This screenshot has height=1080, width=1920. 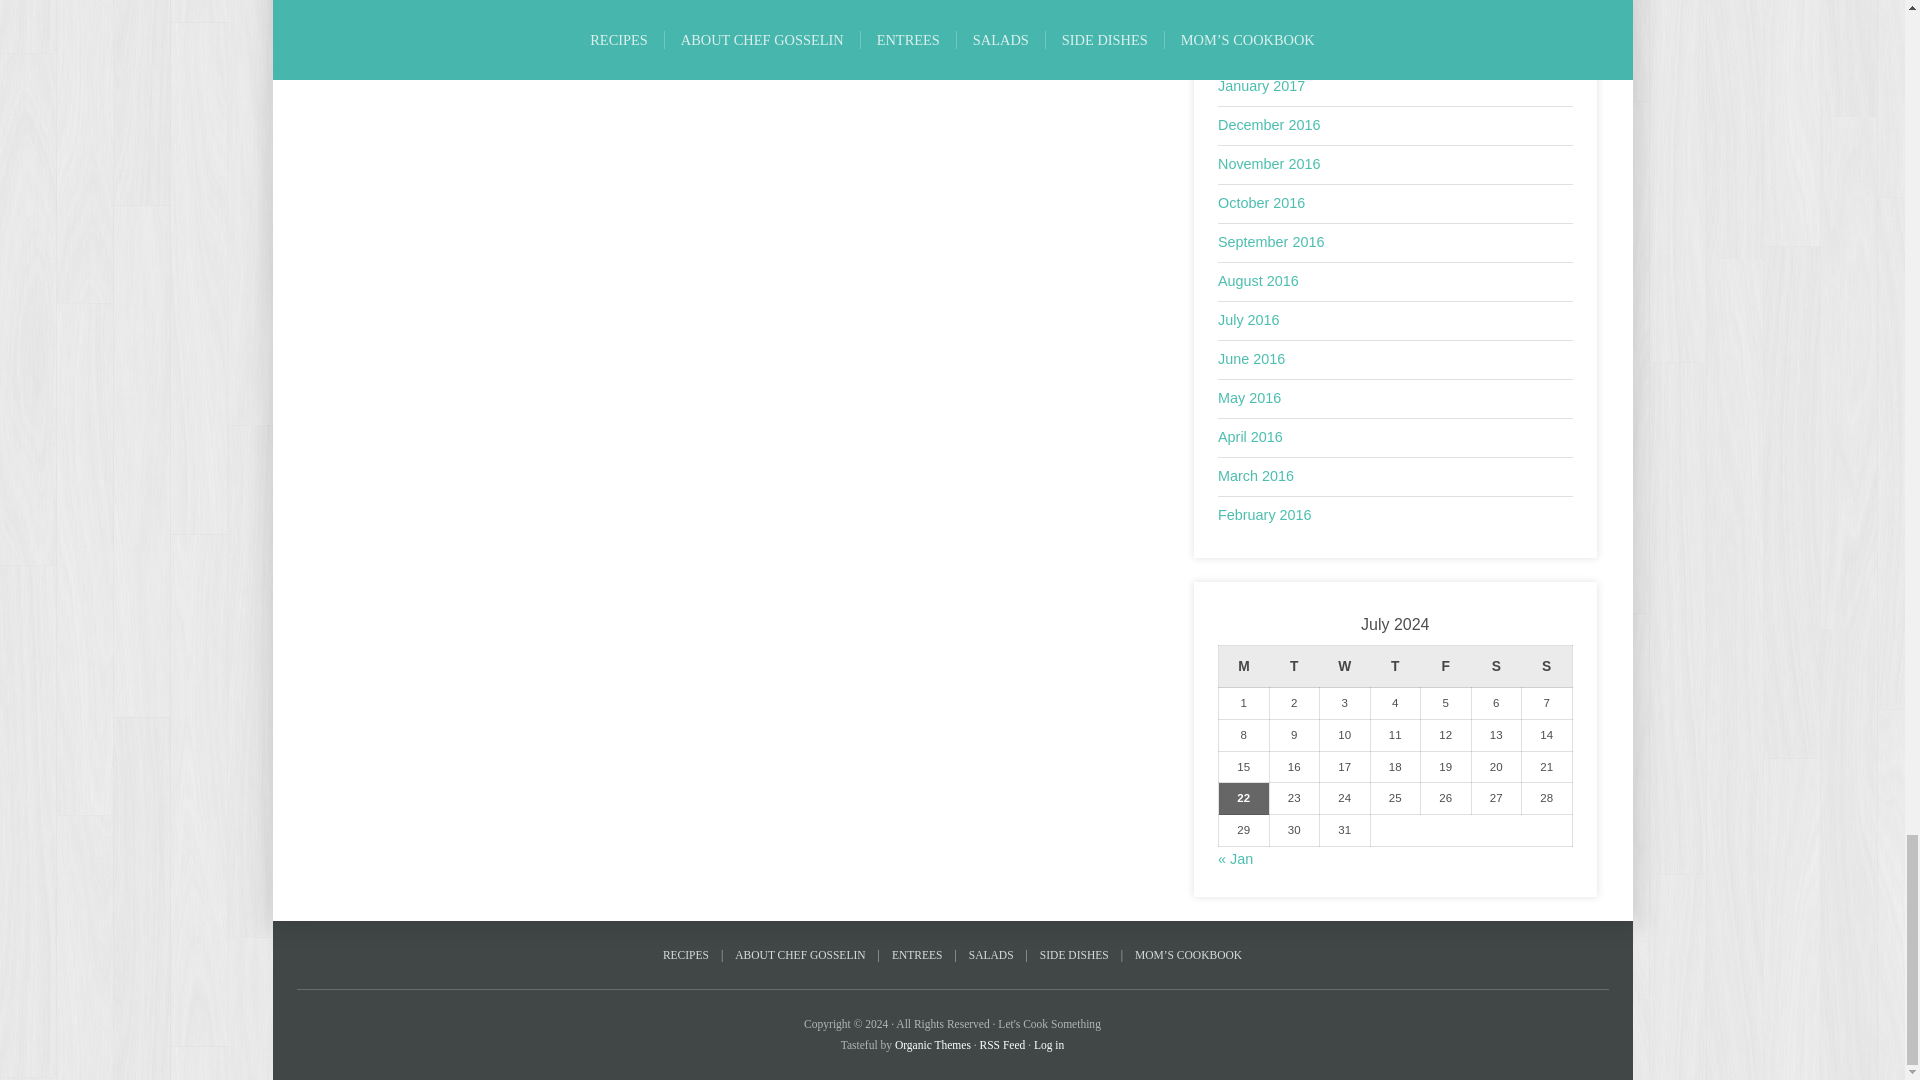 I want to click on Friday, so click(x=1445, y=666).